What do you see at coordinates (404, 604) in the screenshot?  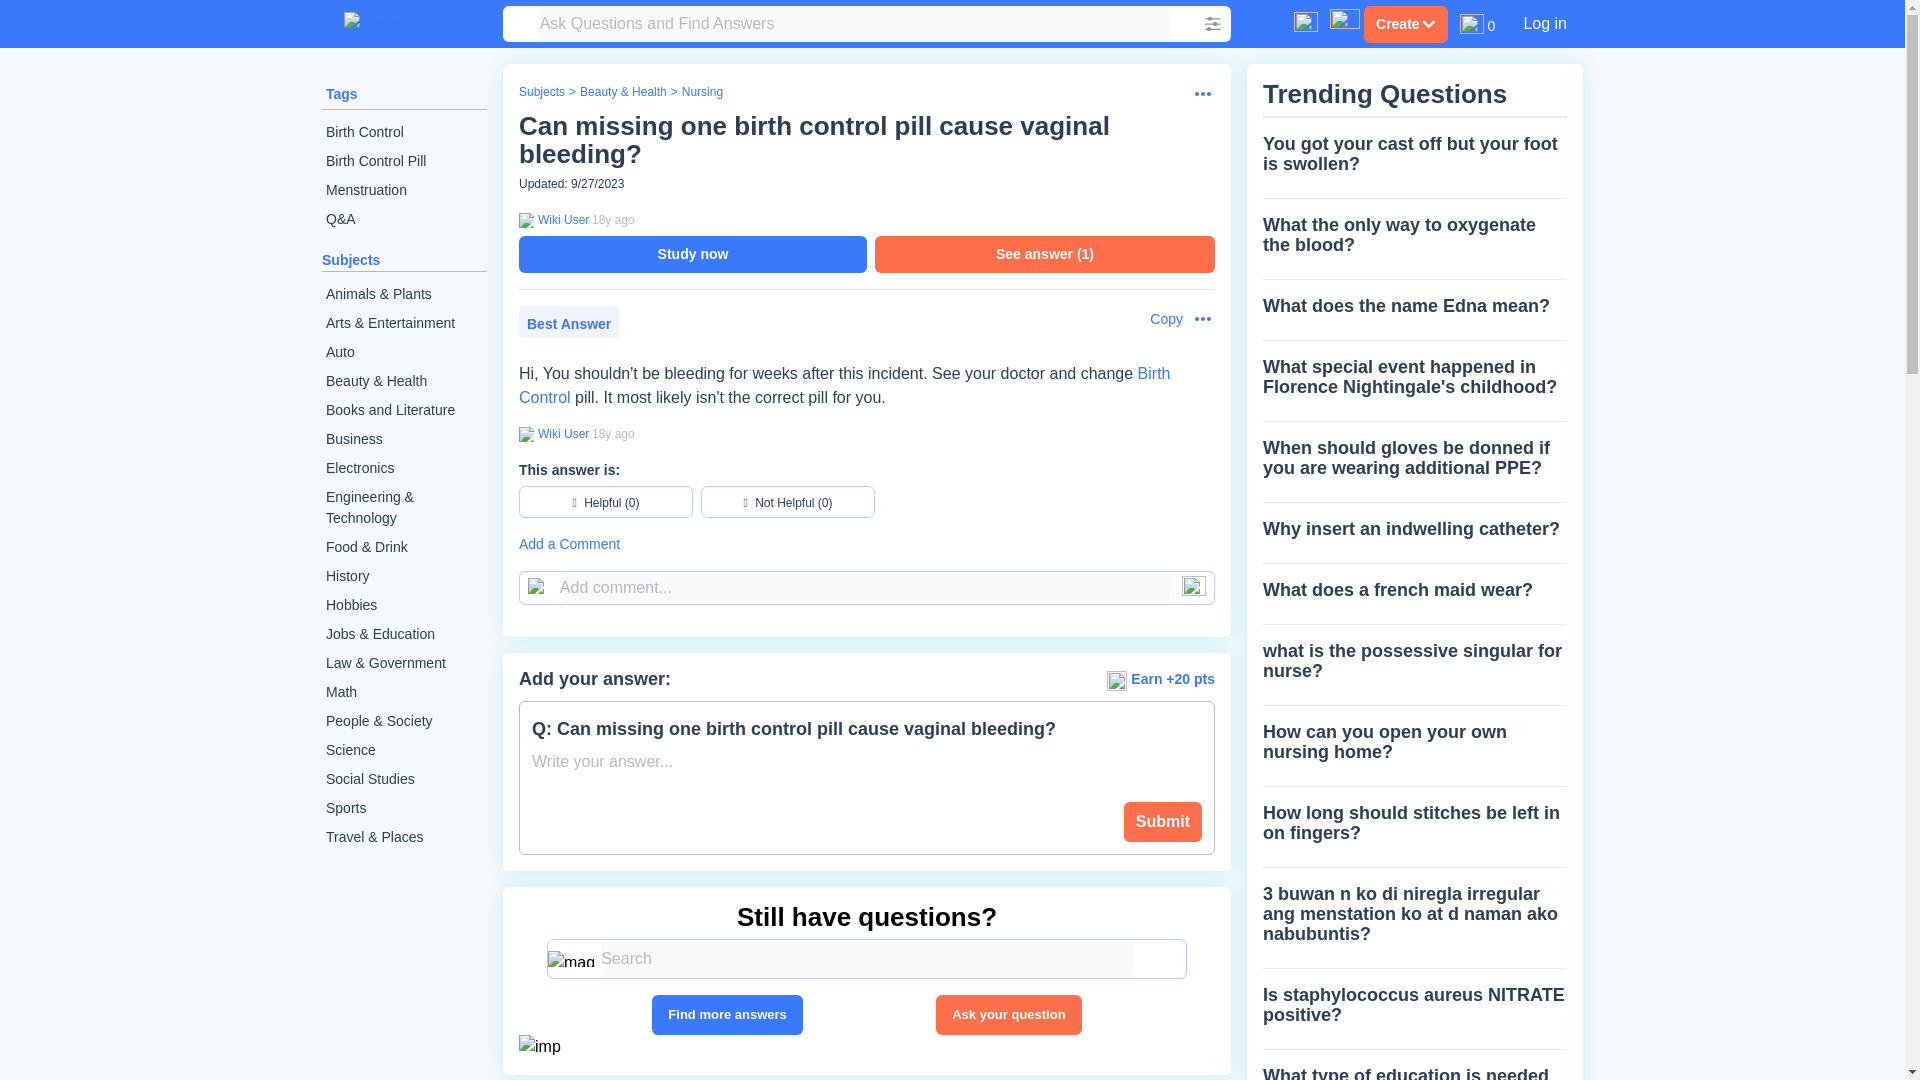 I see `Hobbies` at bounding box center [404, 604].